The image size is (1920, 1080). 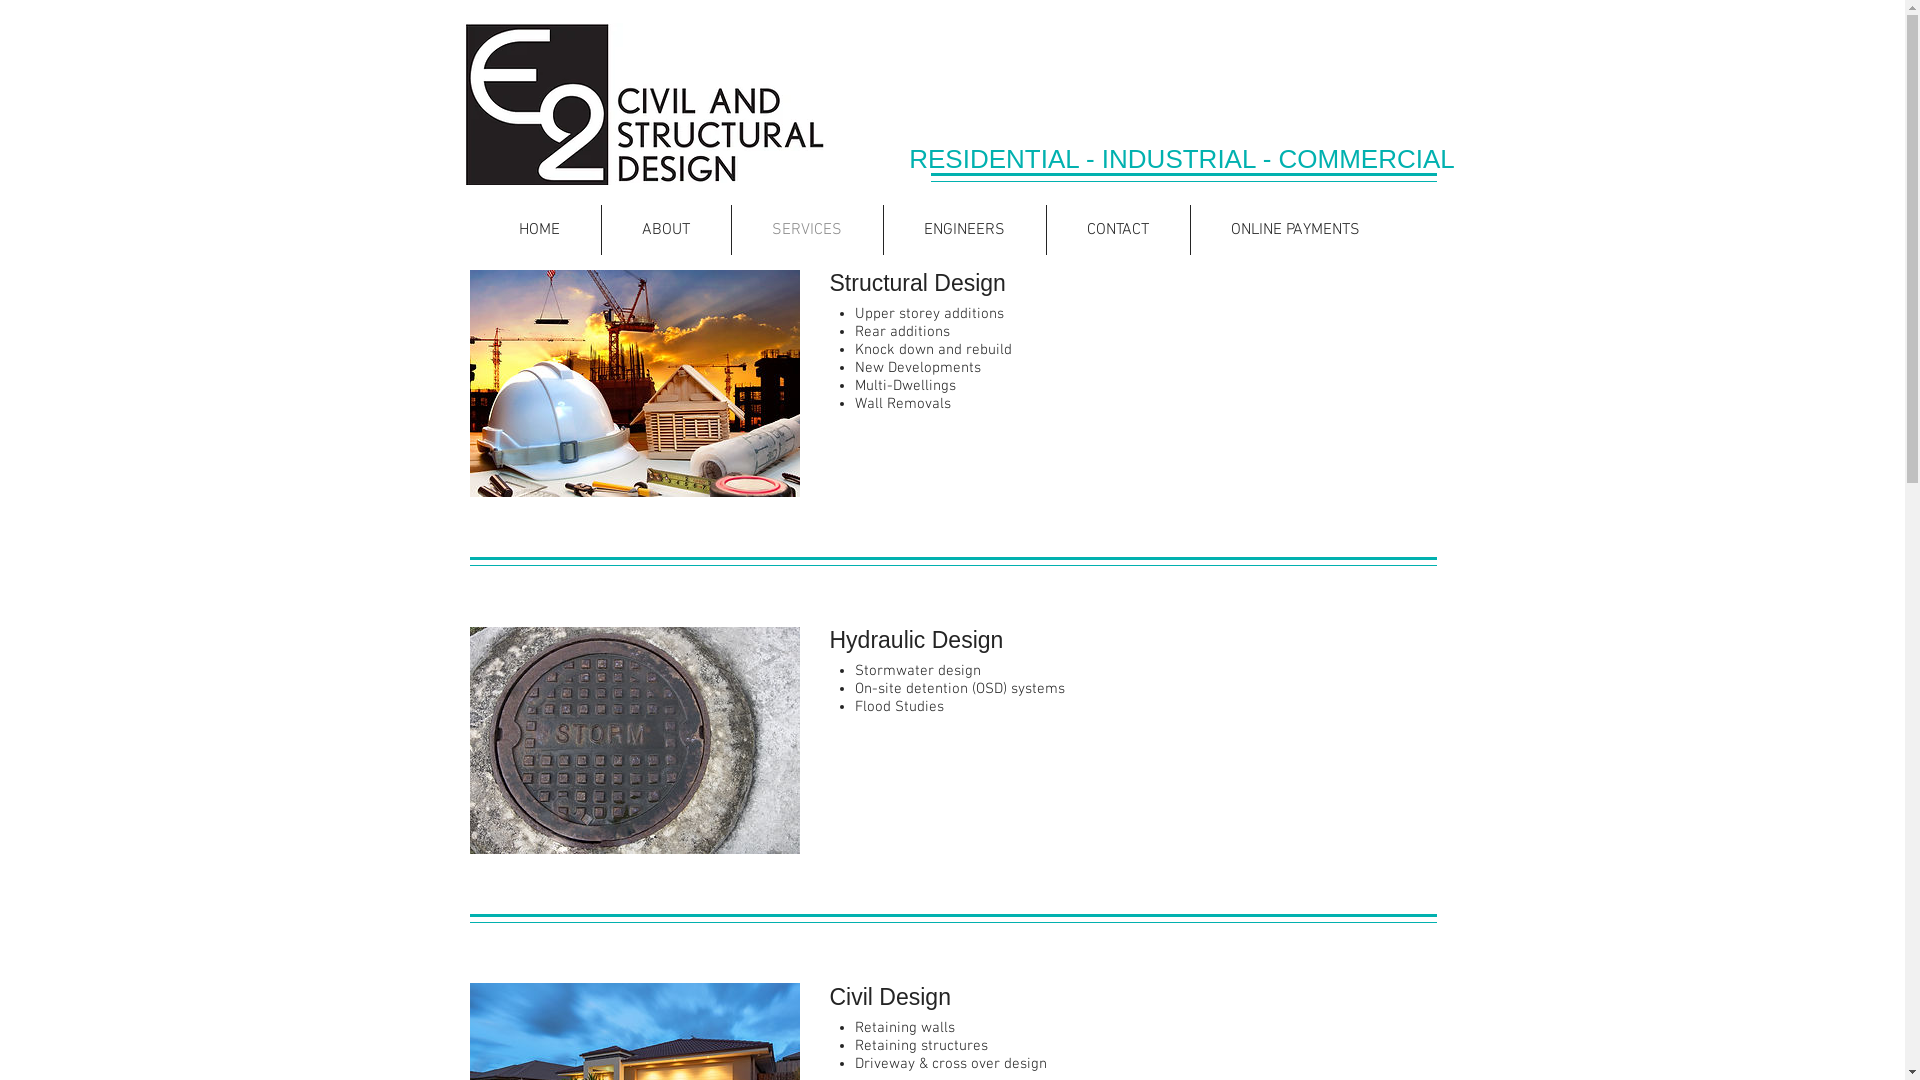 I want to click on Stormwater design sydney australia, so click(x=635, y=740).